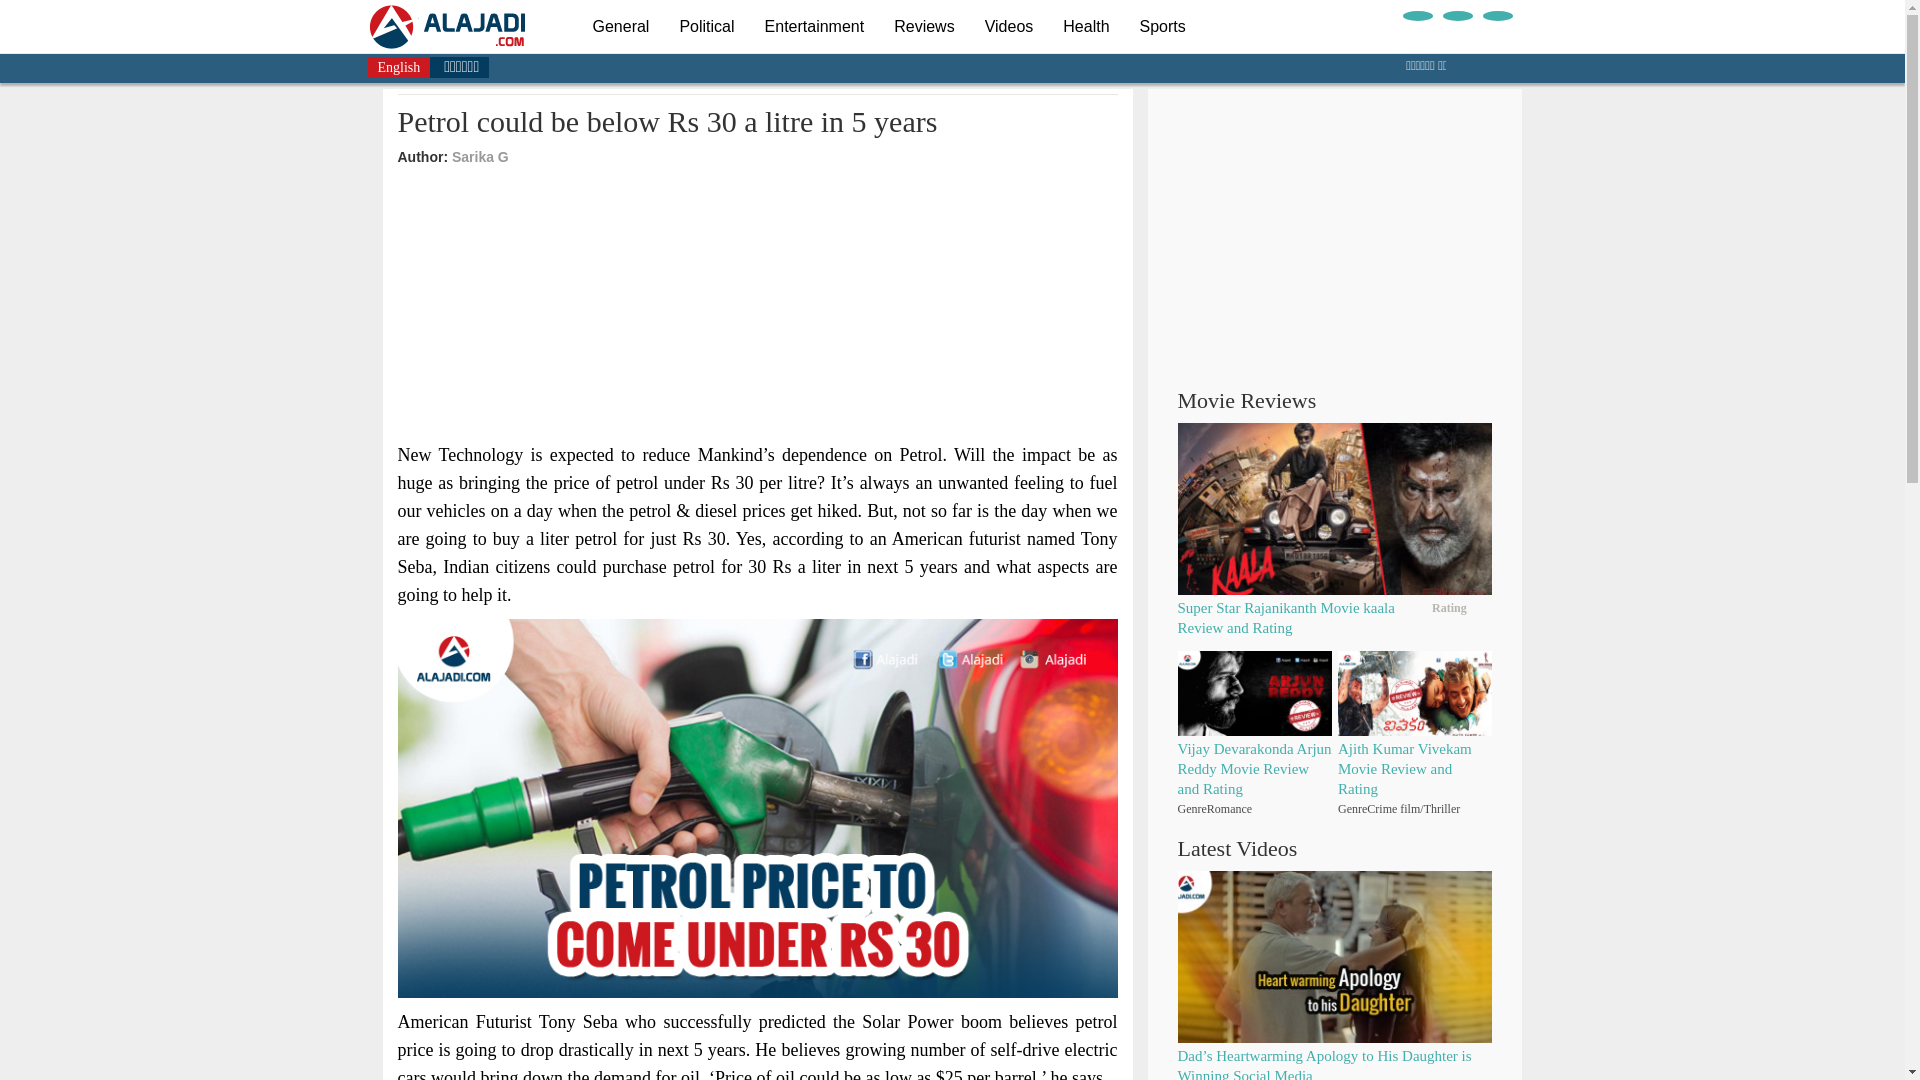 This screenshot has height=1080, width=1920. What do you see at coordinates (620, 26) in the screenshot?
I see `General` at bounding box center [620, 26].